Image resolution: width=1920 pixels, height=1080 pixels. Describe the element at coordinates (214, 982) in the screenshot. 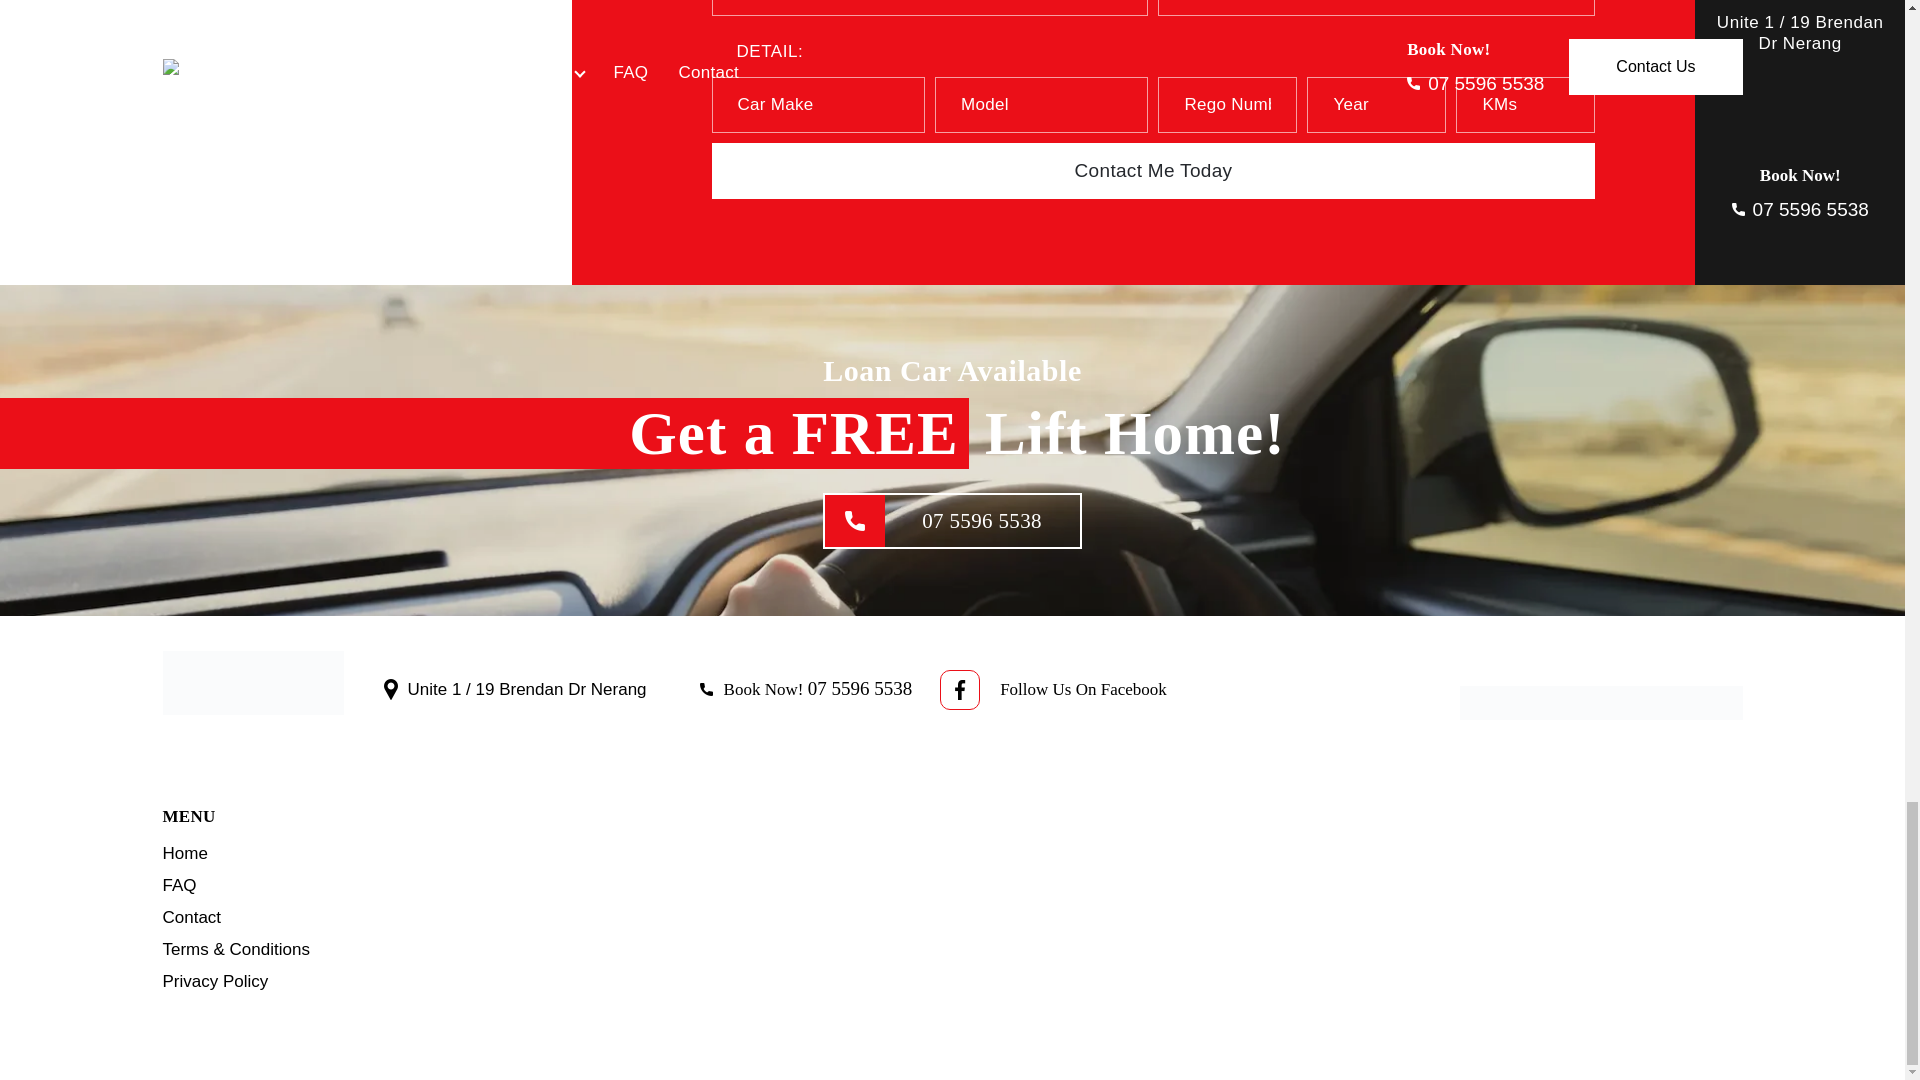

I see `Privacy Policy` at that location.